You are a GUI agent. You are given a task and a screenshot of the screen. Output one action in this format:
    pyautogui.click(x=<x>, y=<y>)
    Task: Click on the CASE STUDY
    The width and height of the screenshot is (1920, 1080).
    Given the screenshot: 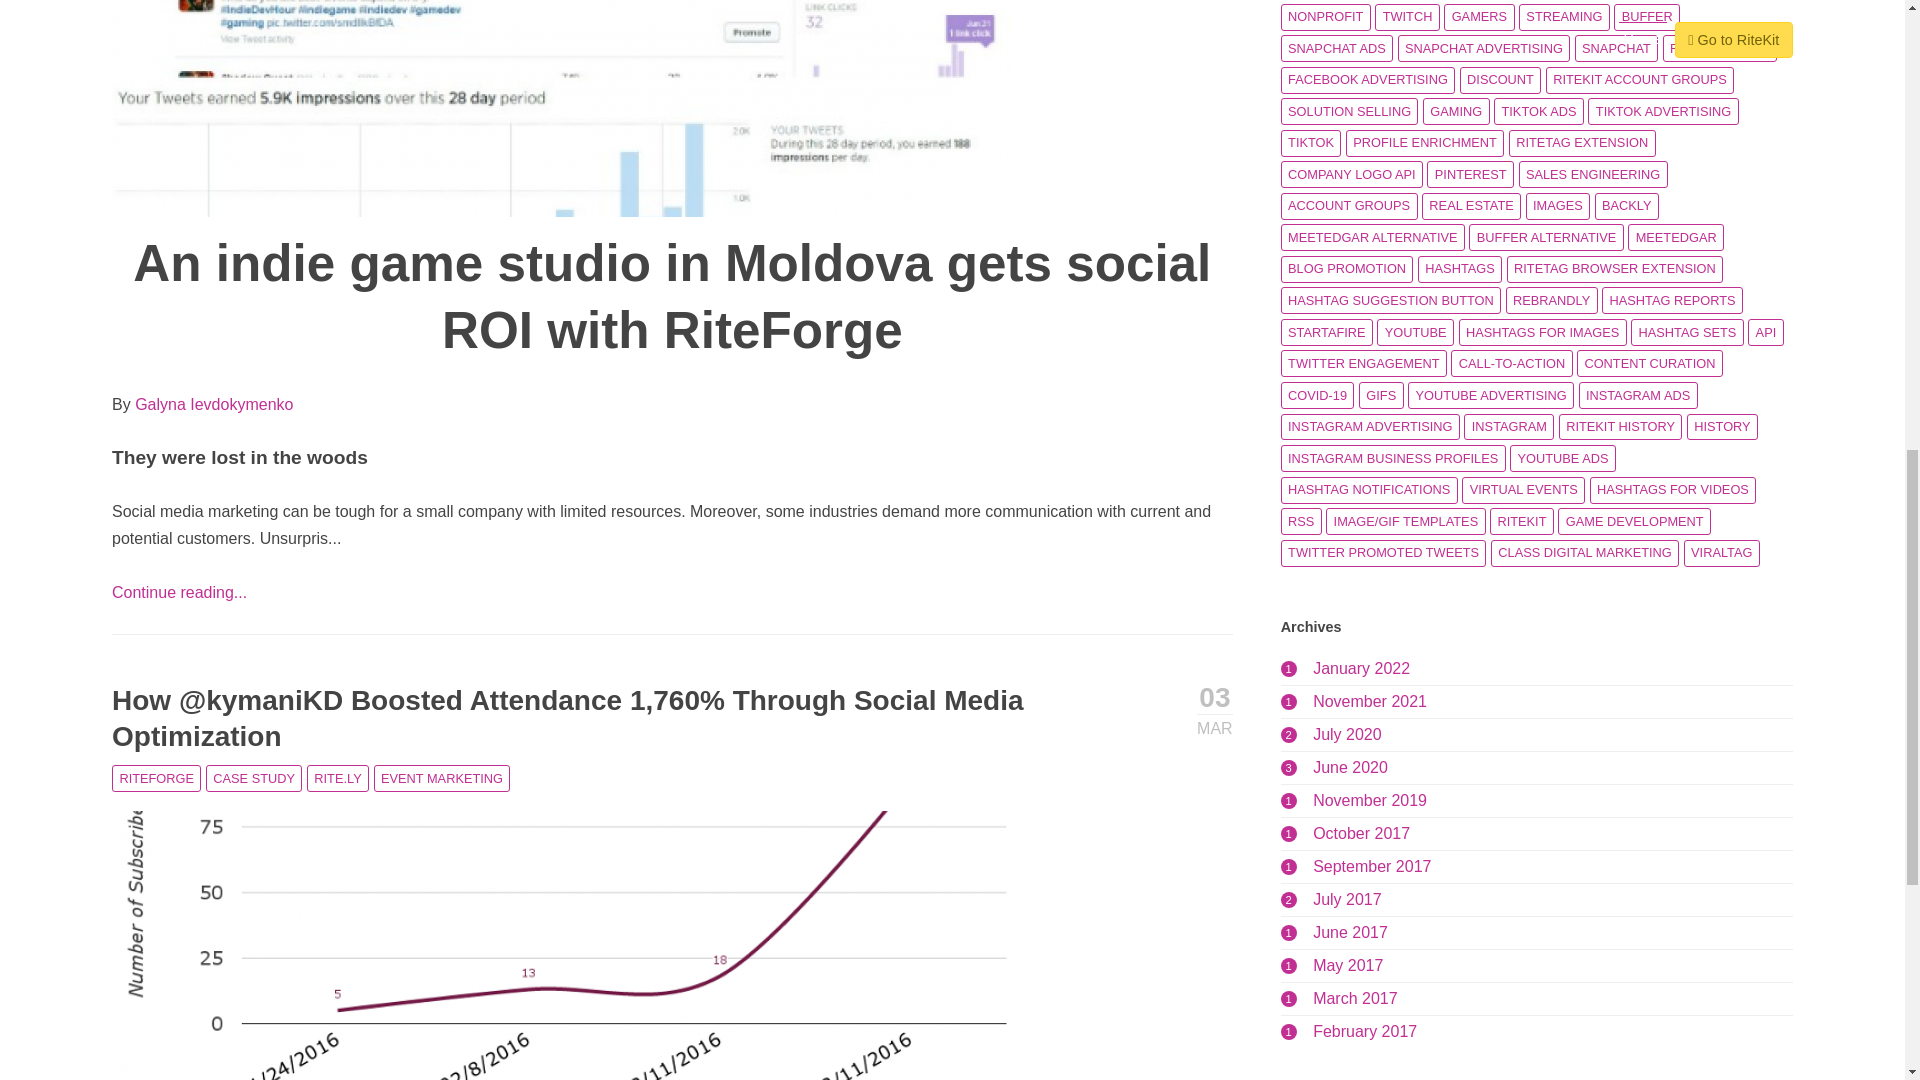 What is the action you would take?
    pyautogui.click(x=254, y=778)
    